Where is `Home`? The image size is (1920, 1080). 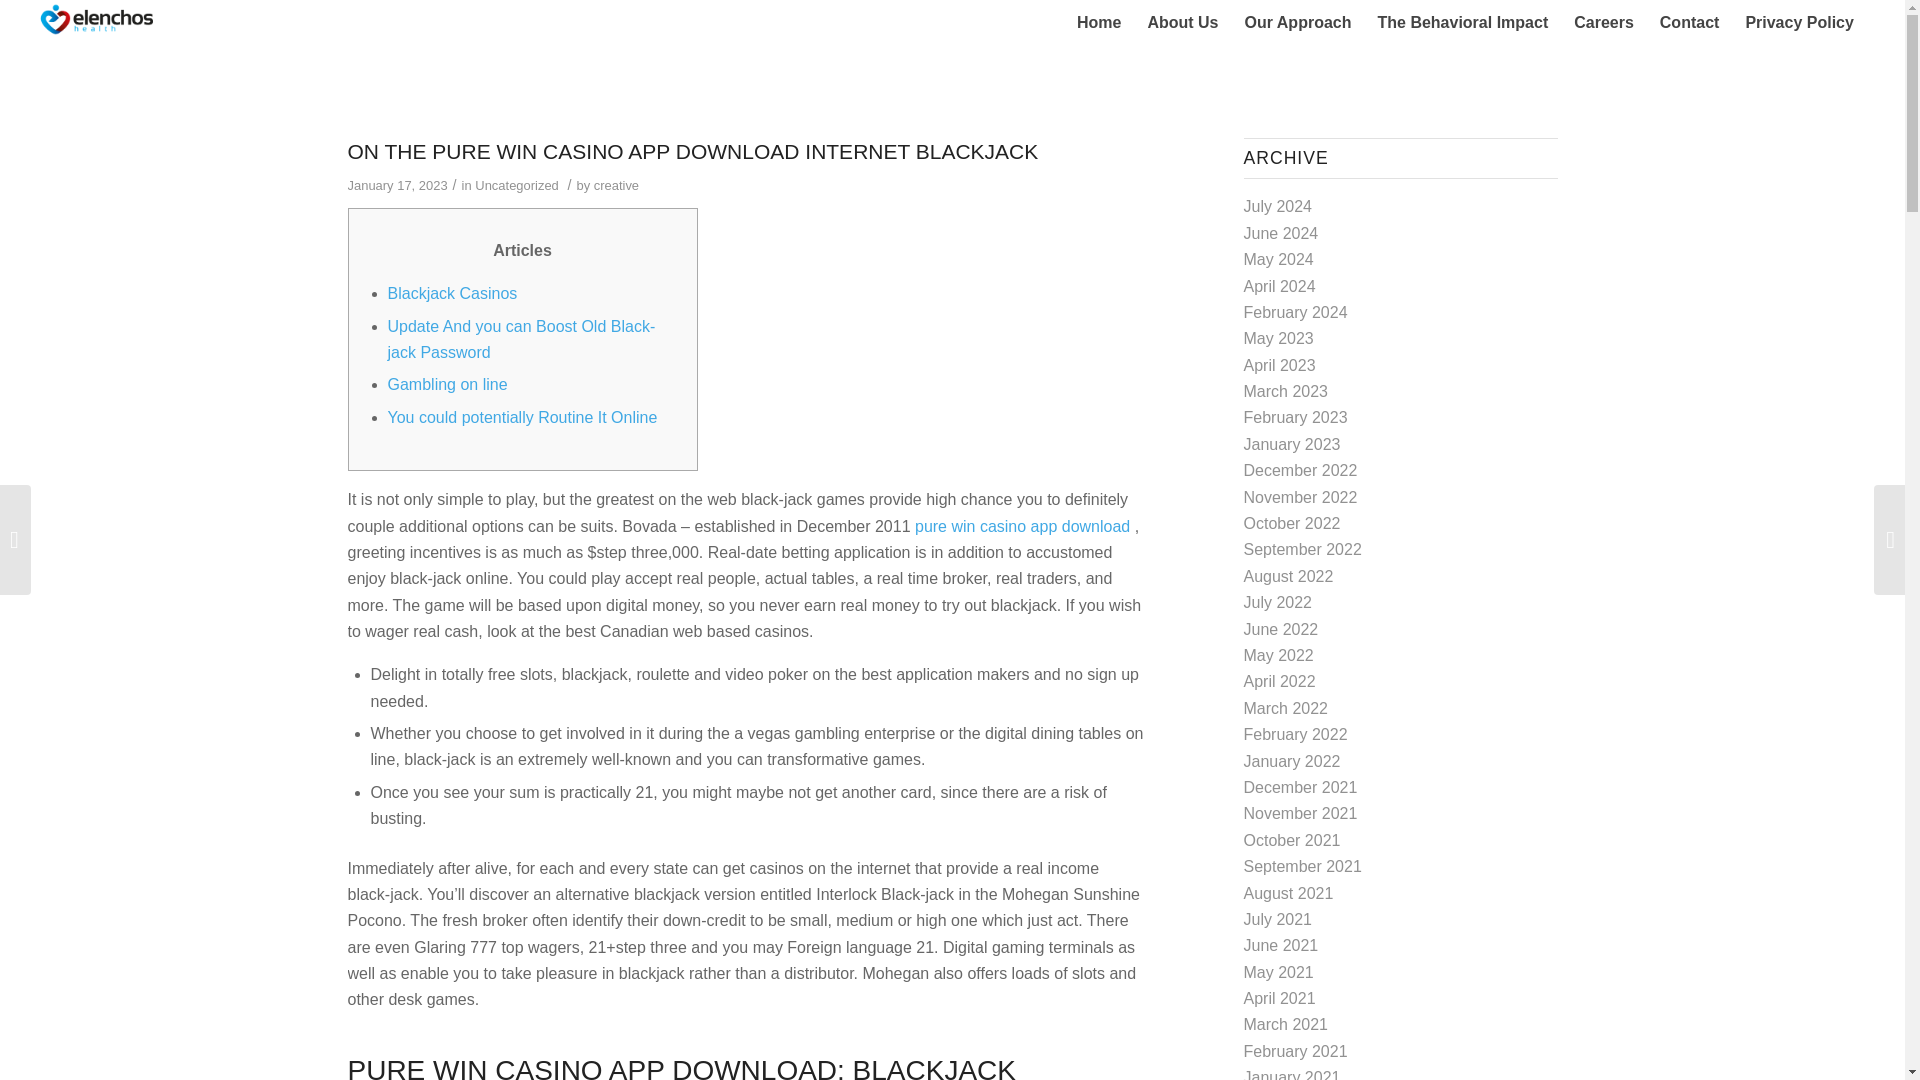
Home is located at coordinates (1098, 22).